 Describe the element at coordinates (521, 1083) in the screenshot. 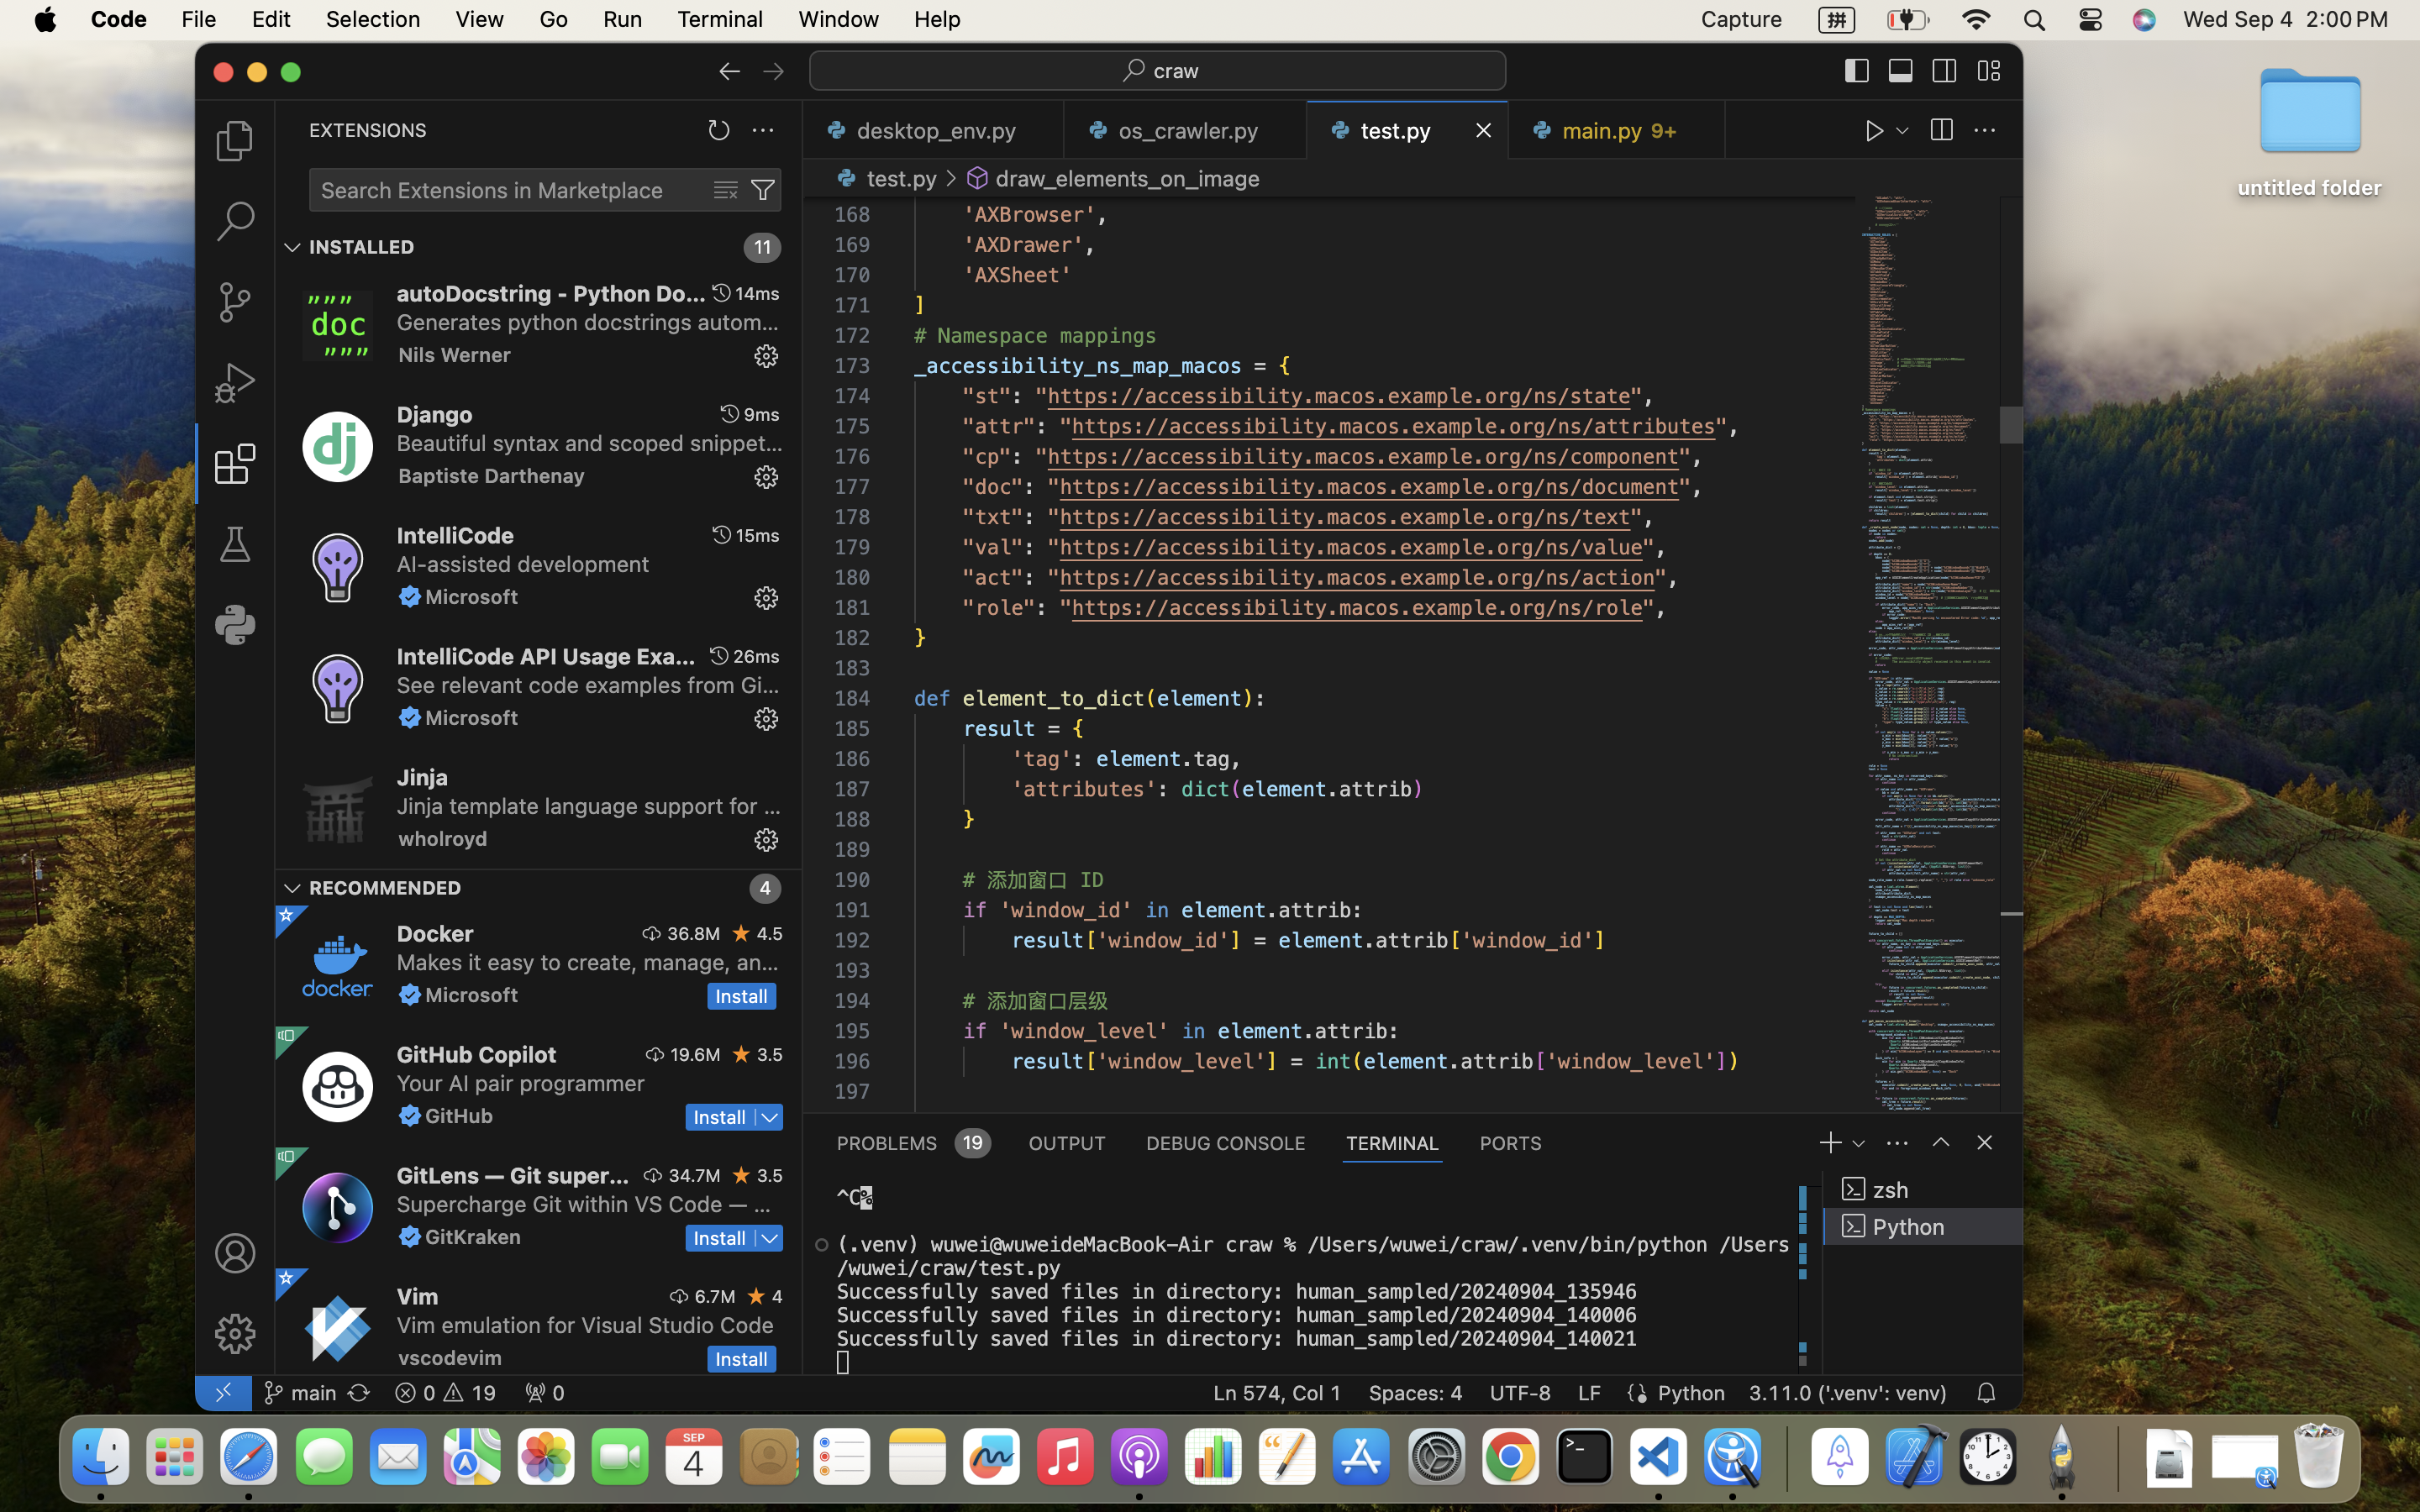

I see `Your AI pair programmer` at that location.